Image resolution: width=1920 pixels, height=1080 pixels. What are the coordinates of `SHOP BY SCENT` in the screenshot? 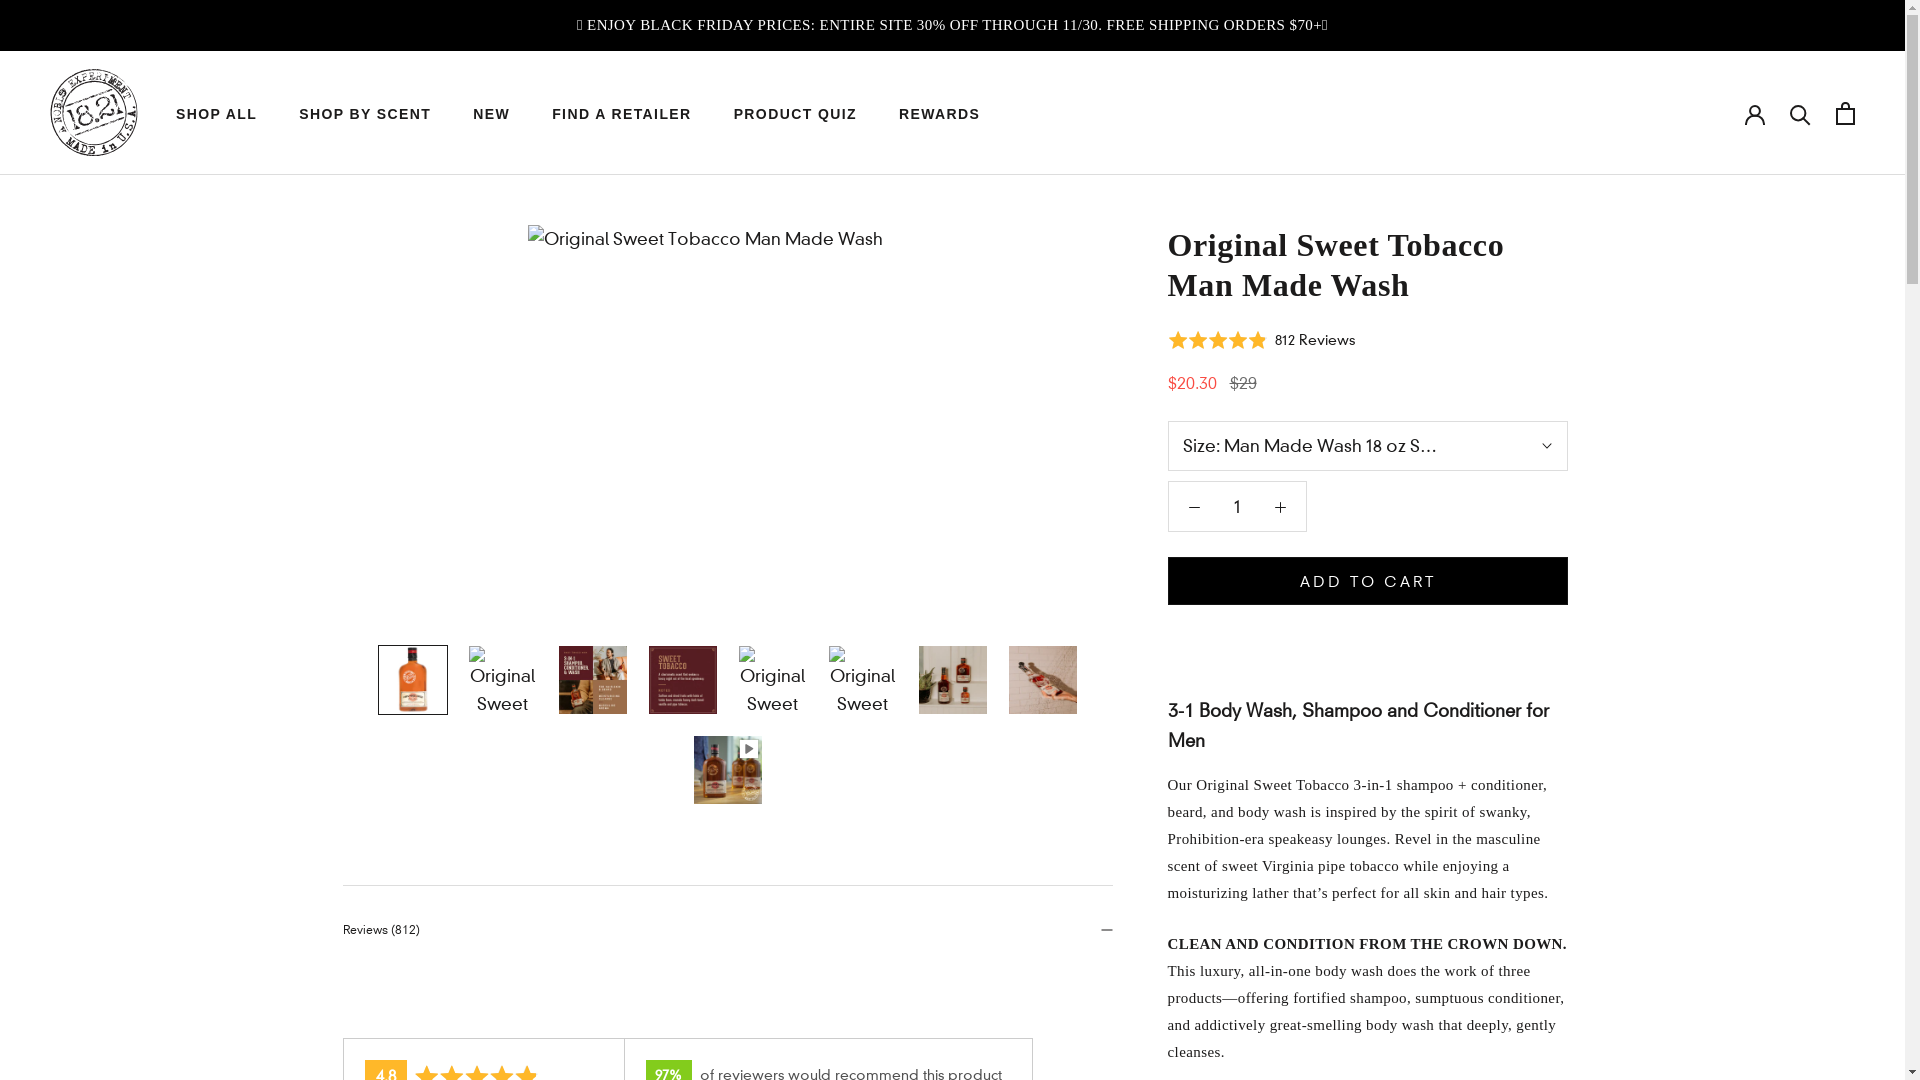 It's located at (365, 114).